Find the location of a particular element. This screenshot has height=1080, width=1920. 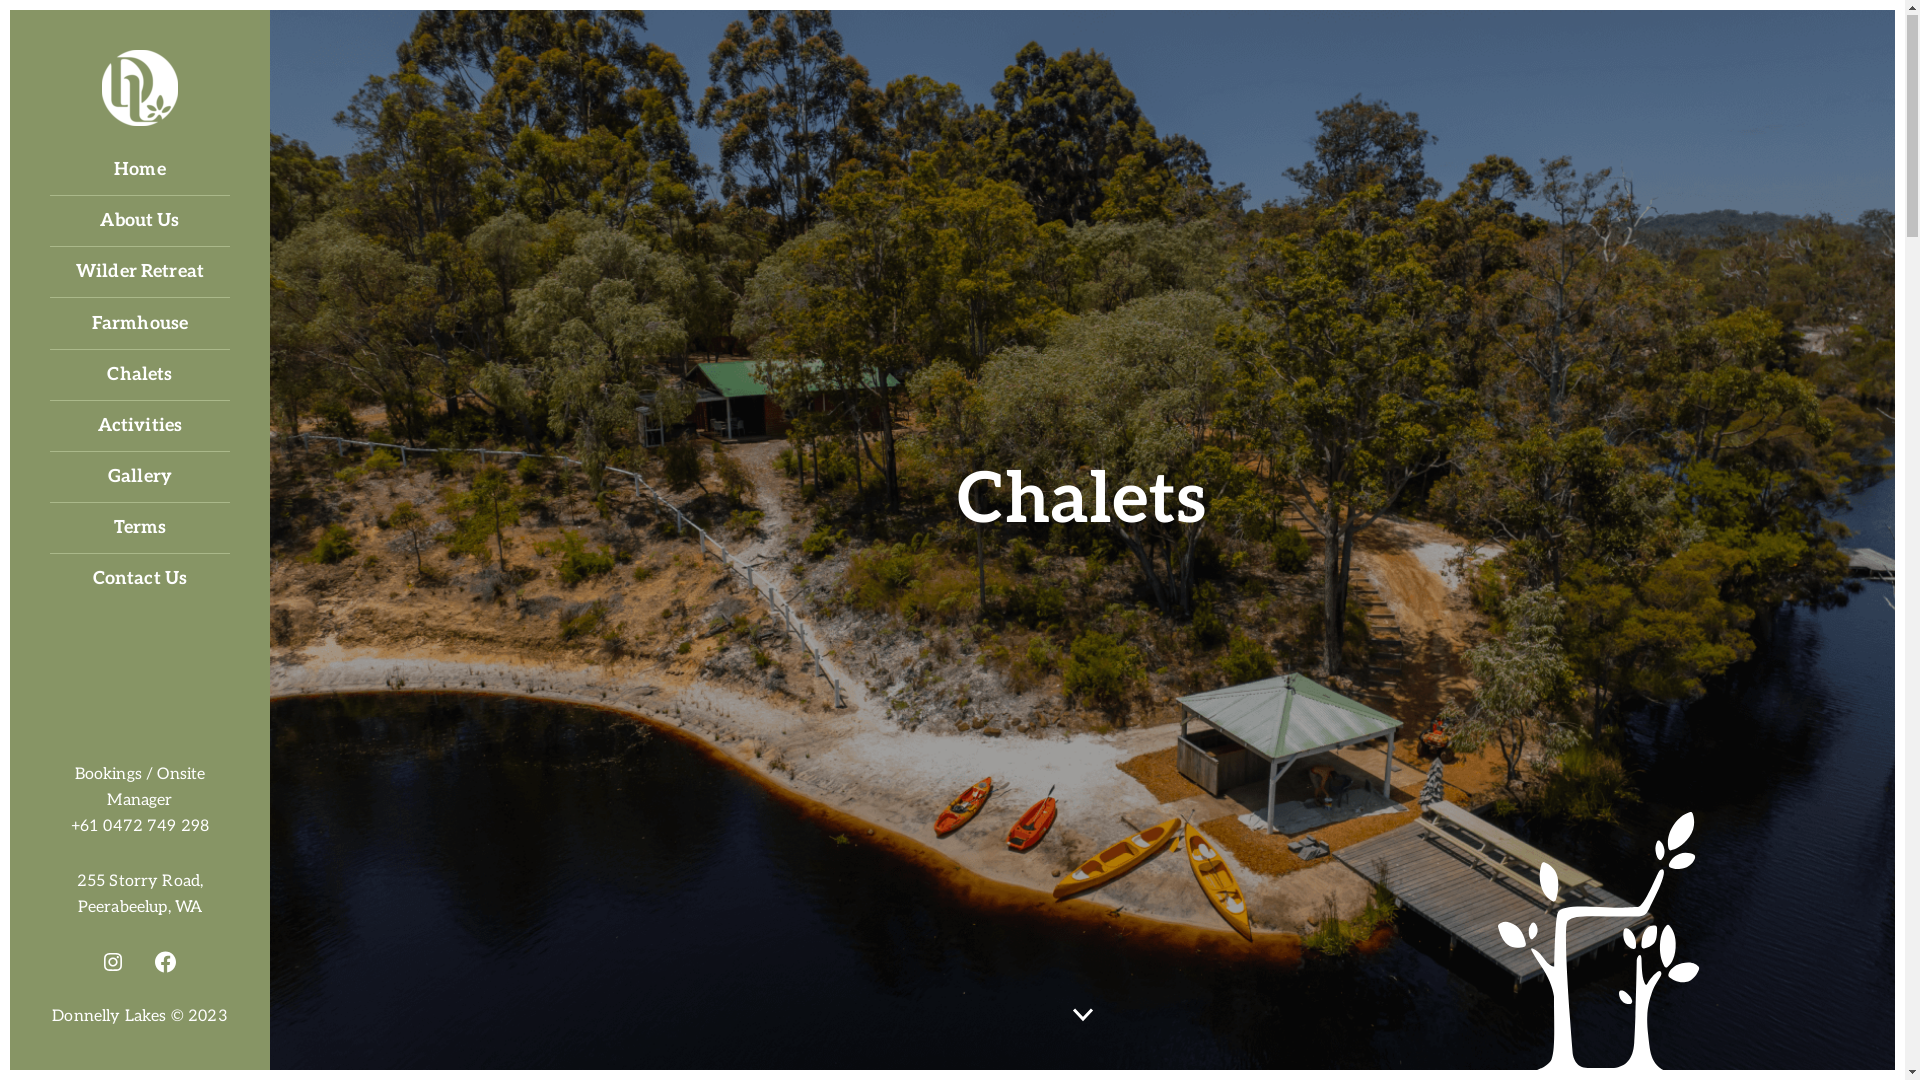

About Us is located at coordinates (140, 222).